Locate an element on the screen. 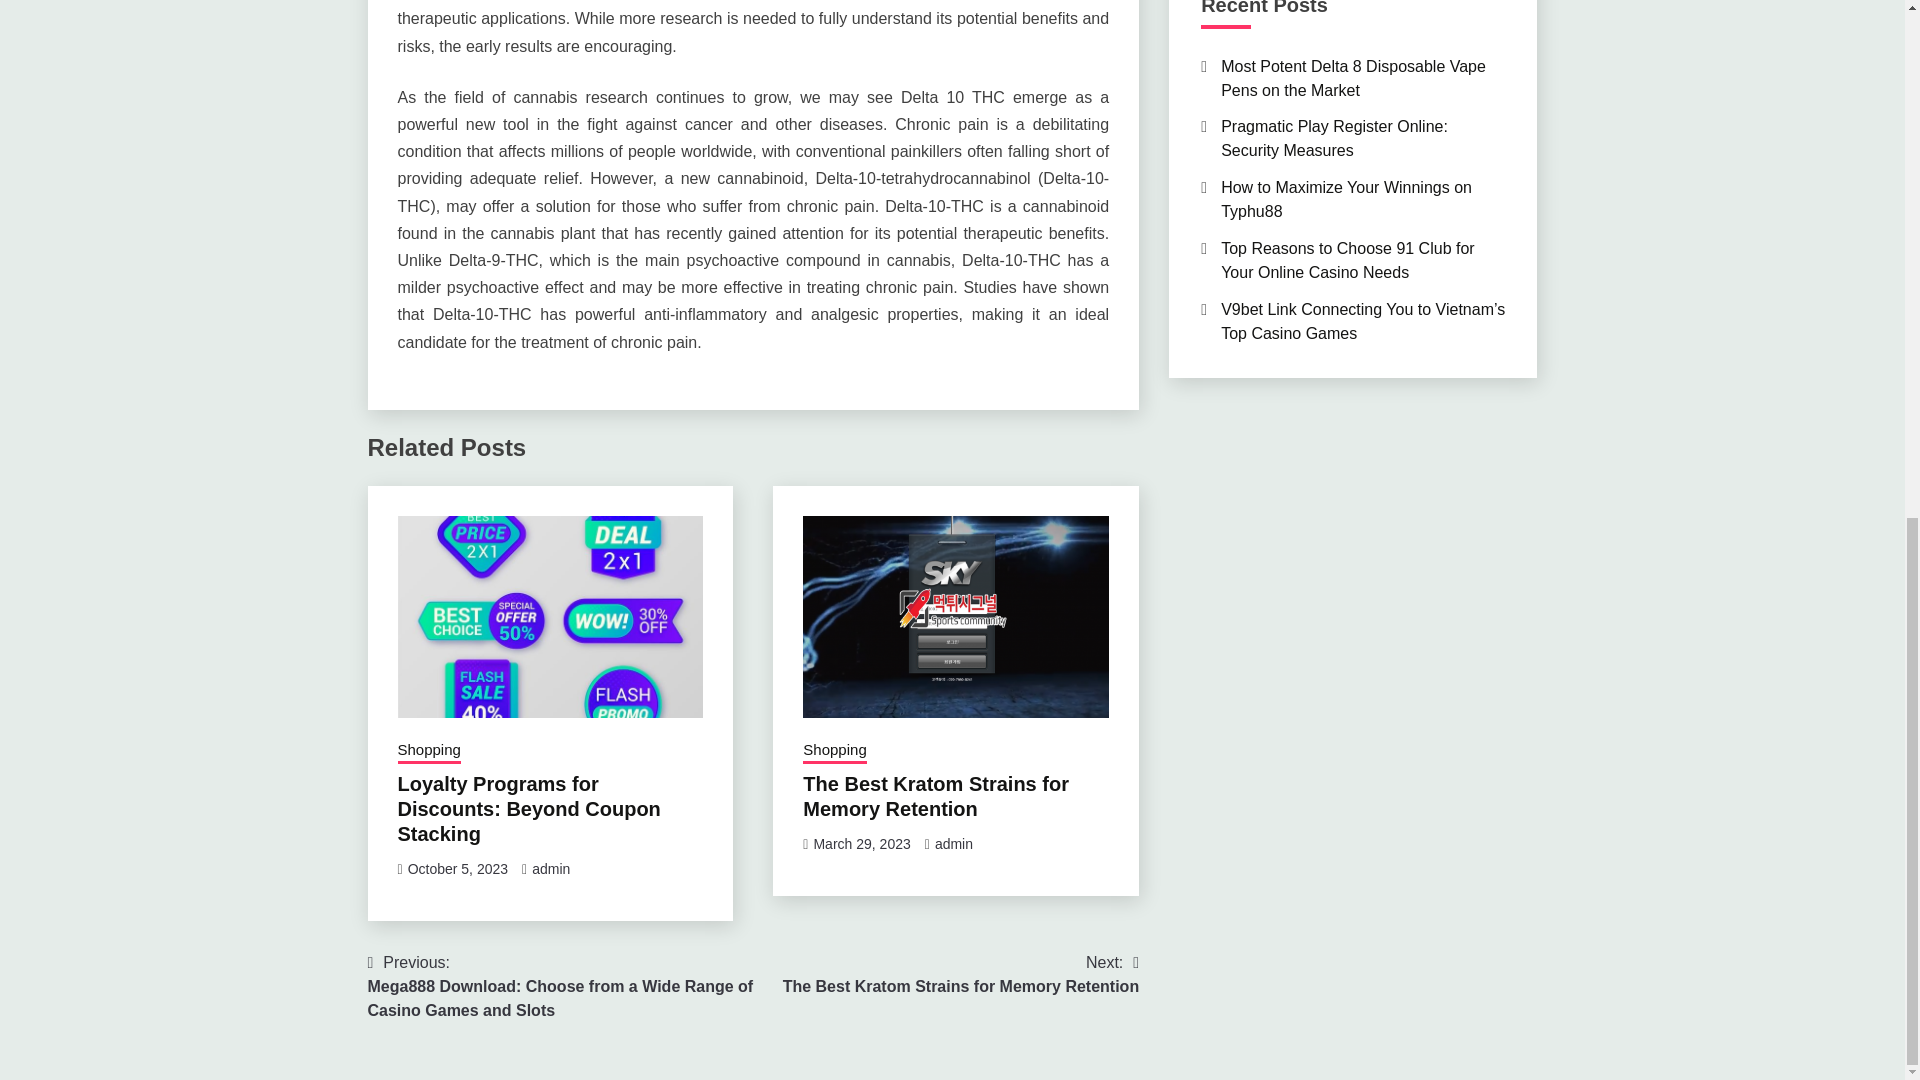 The height and width of the screenshot is (1080, 1920). March 29, 2023 is located at coordinates (861, 844).